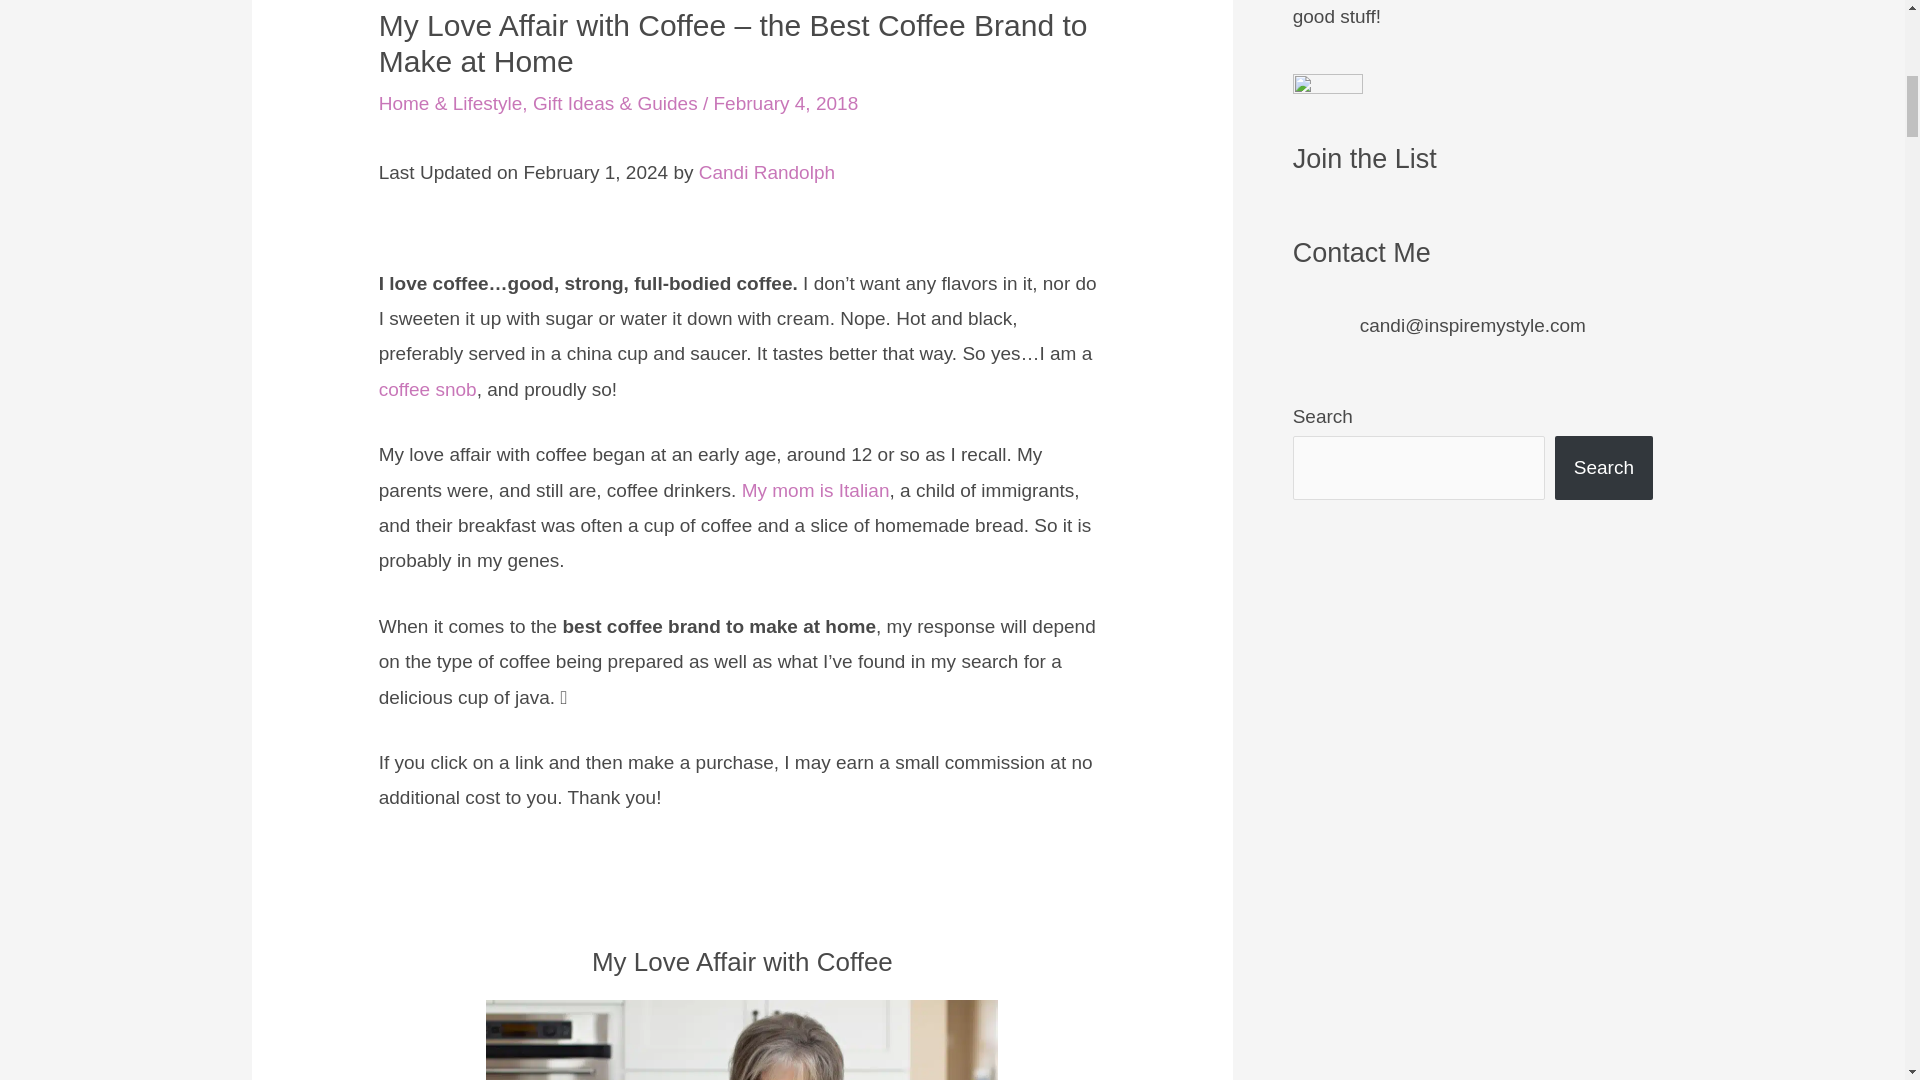 This screenshot has width=1920, height=1080. I want to click on coffee snob, so click(427, 389).